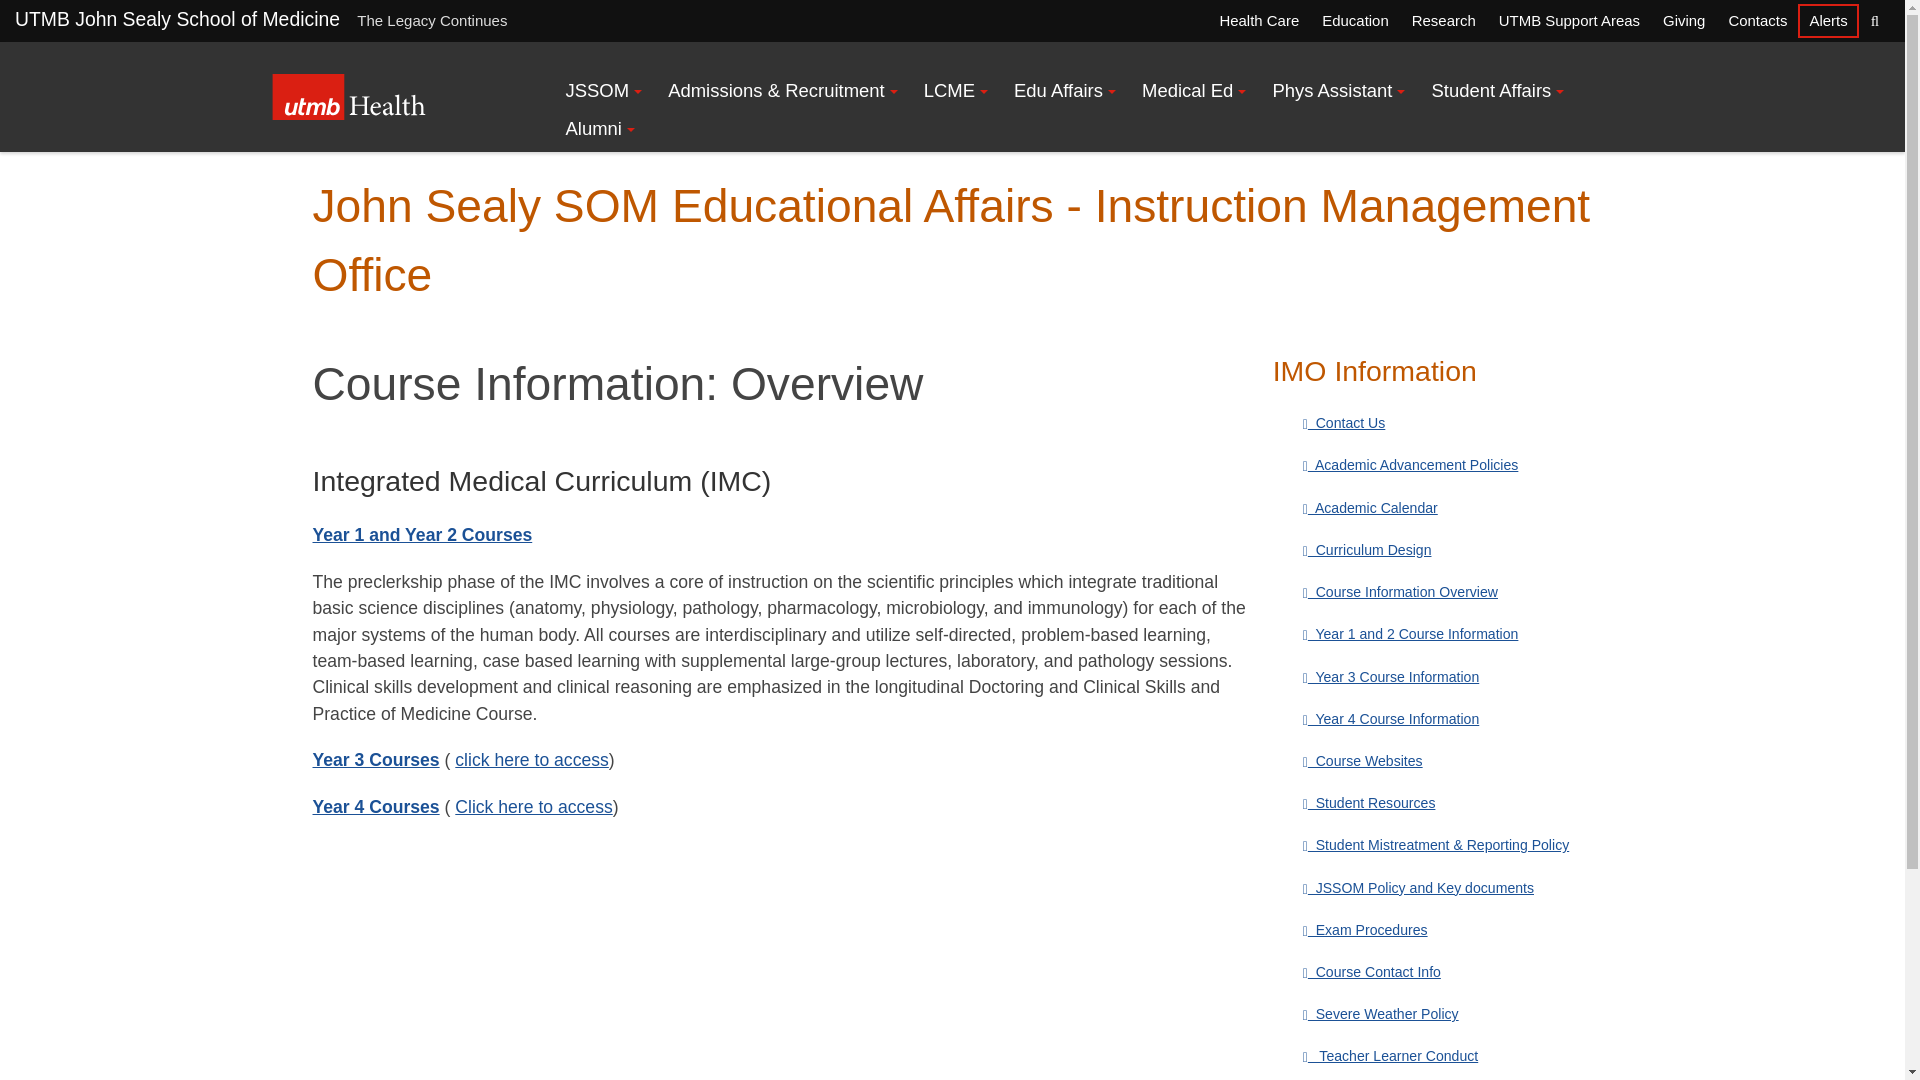 This screenshot has height=1080, width=1920. What do you see at coordinates (1568, 20) in the screenshot?
I see `UTMB Support Areas` at bounding box center [1568, 20].